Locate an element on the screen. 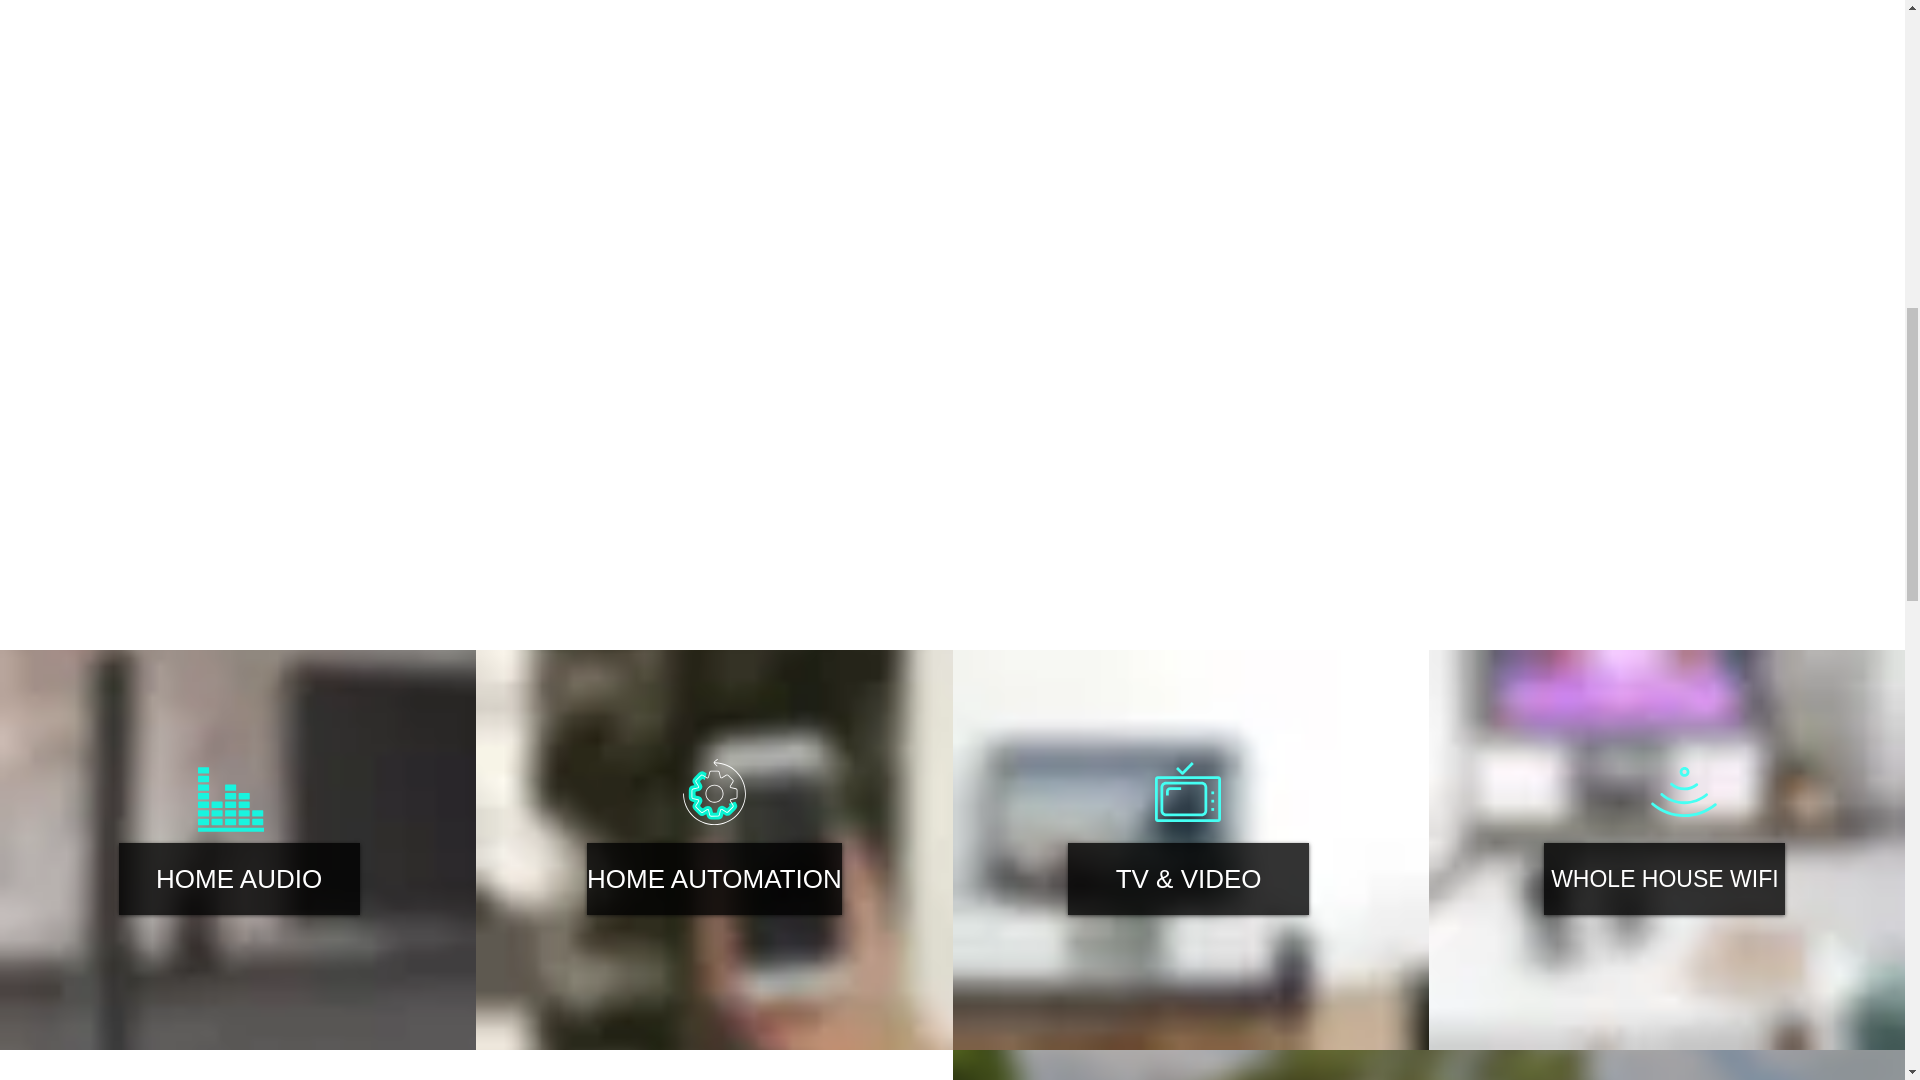 The image size is (1920, 1080). WHOLE HOUSE WIFI is located at coordinates (1664, 878).